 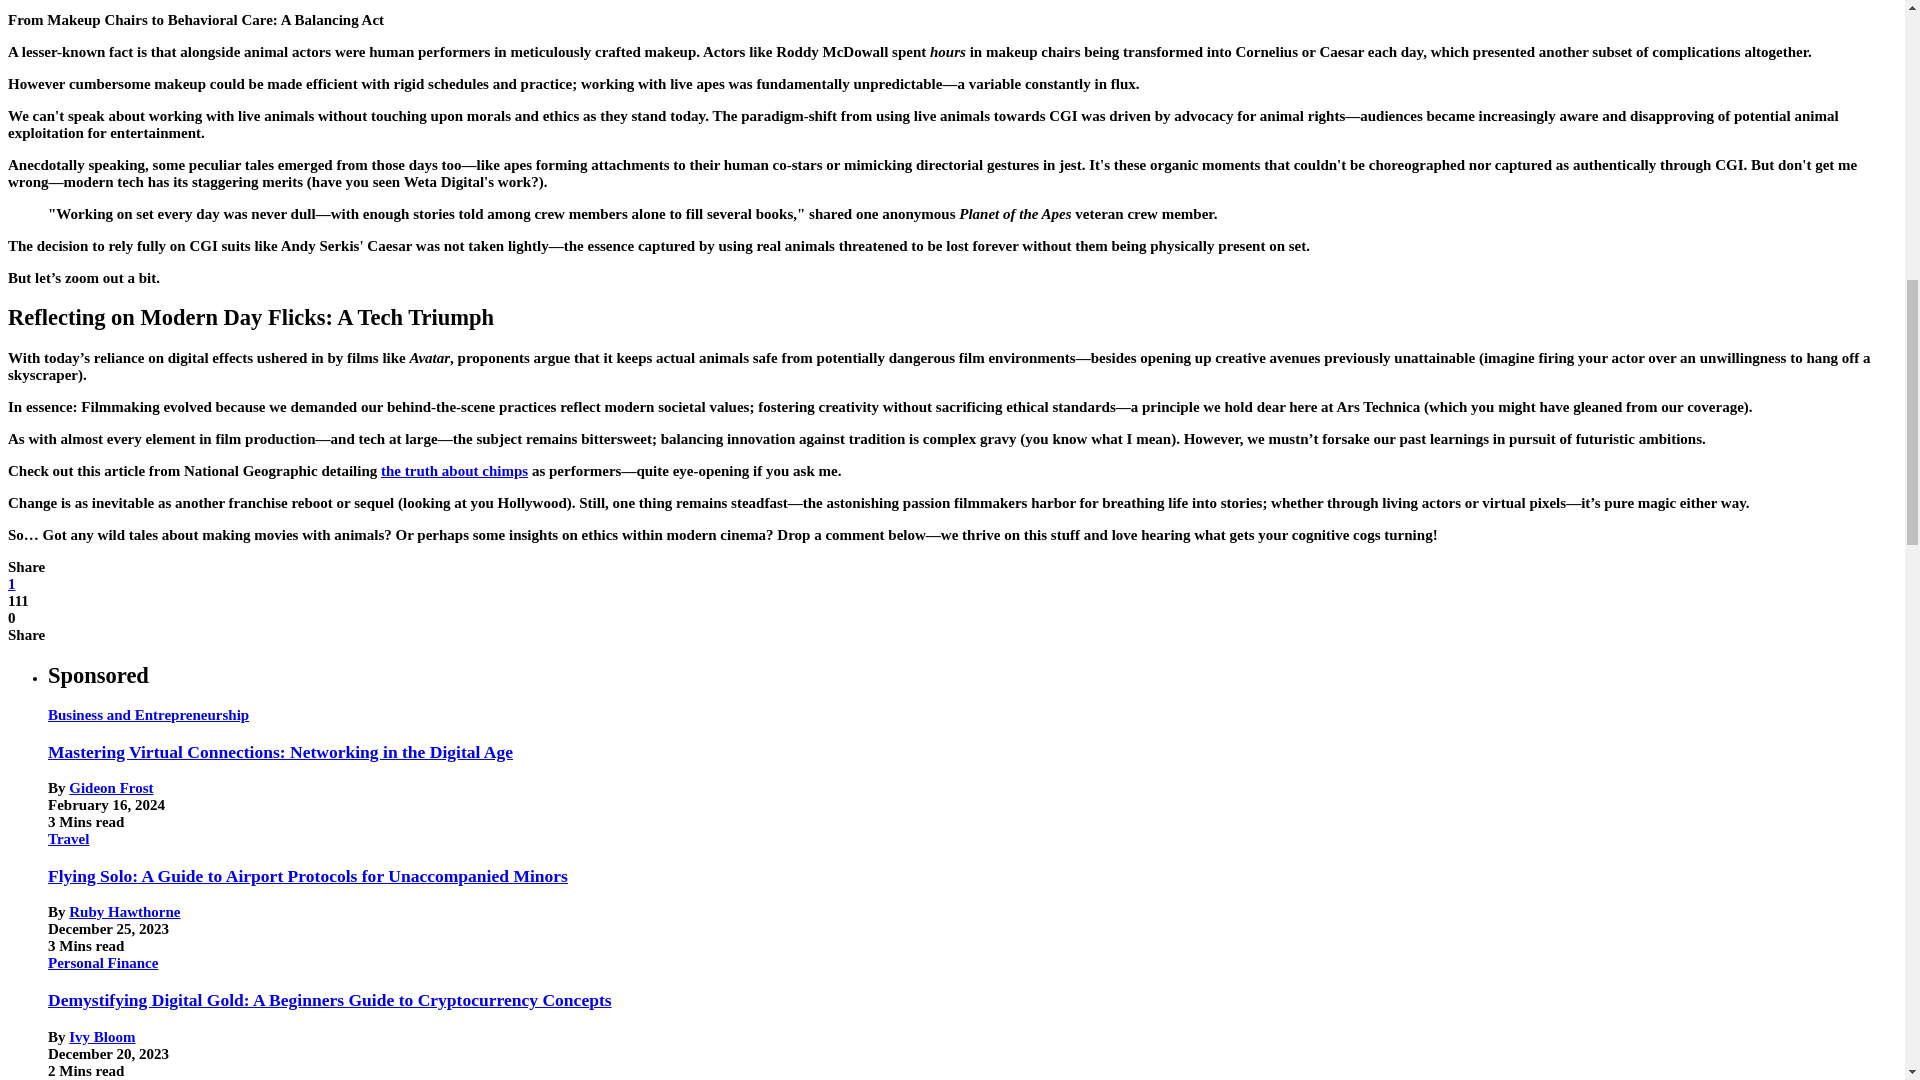 I want to click on Gideon Frost, so click(x=111, y=787).